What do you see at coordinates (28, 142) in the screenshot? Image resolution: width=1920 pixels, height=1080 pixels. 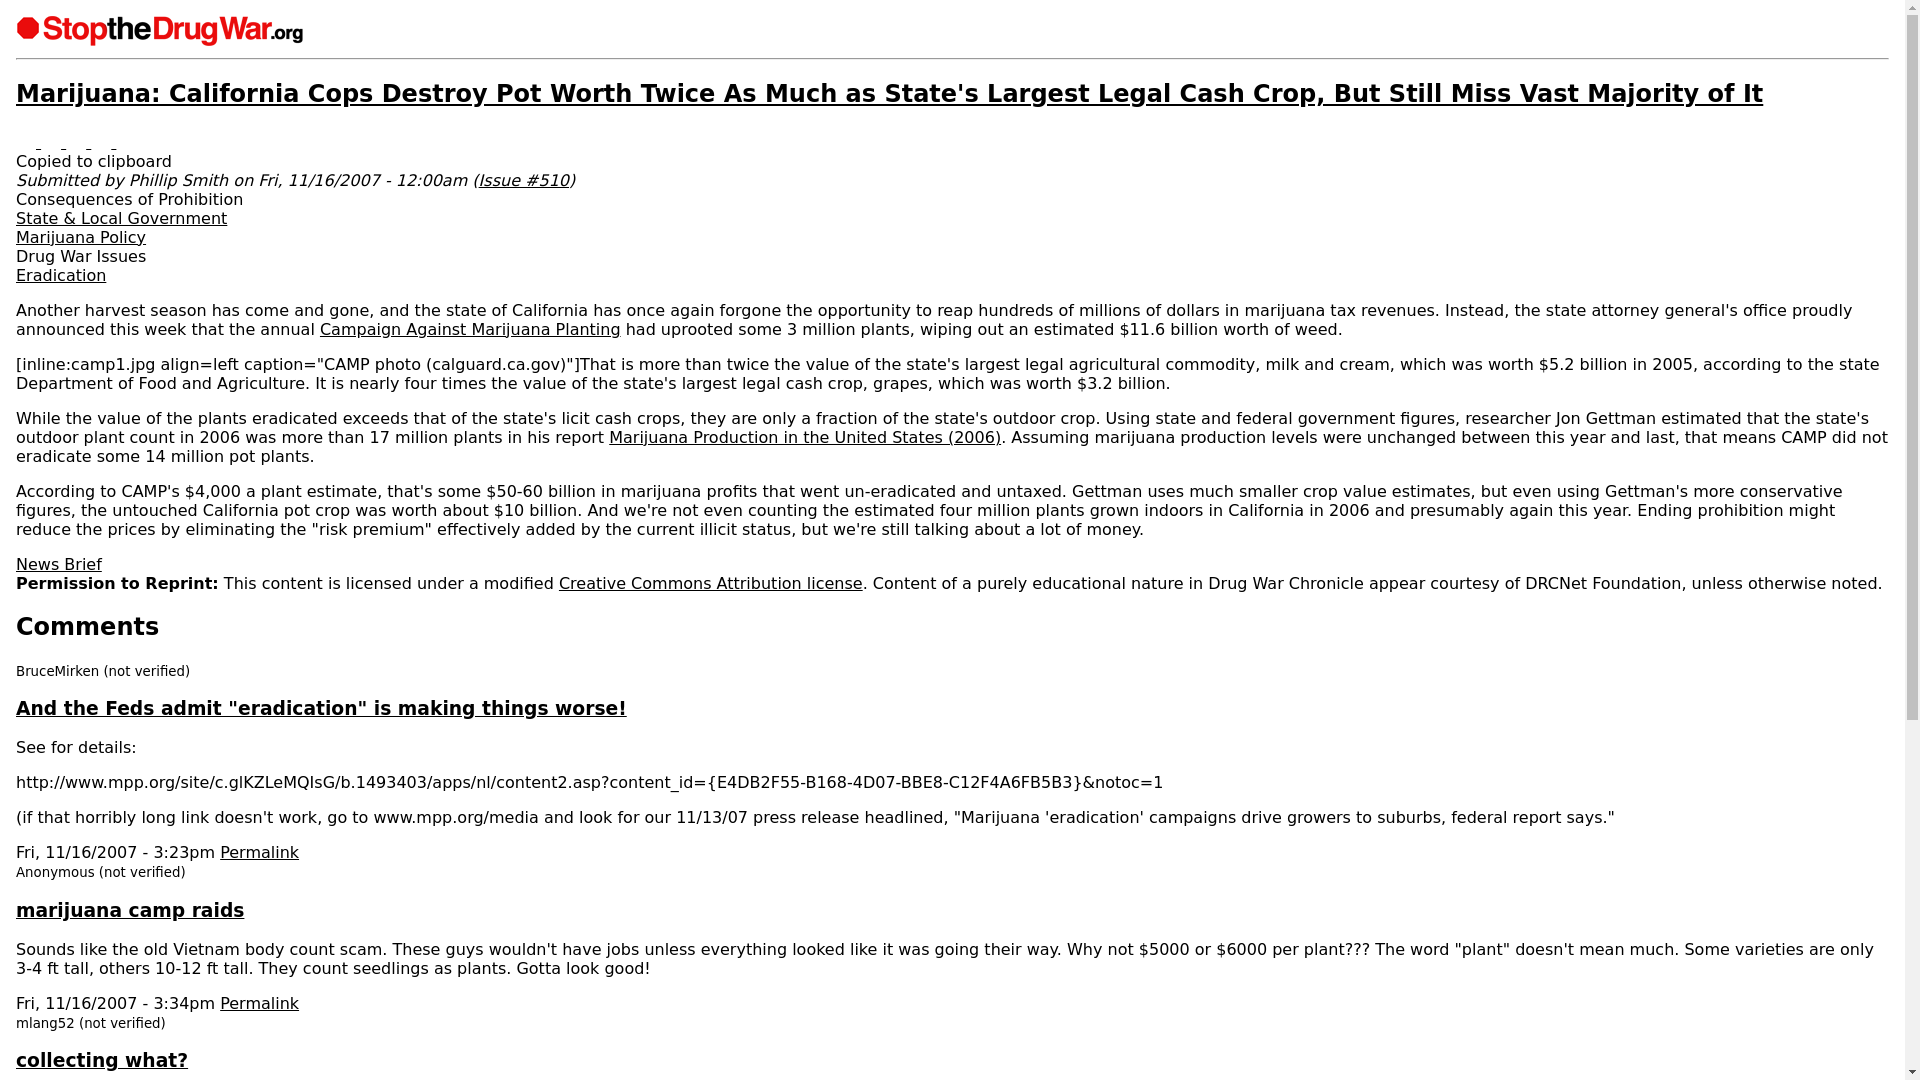 I see `Share to Facebook` at bounding box center [28, 142].